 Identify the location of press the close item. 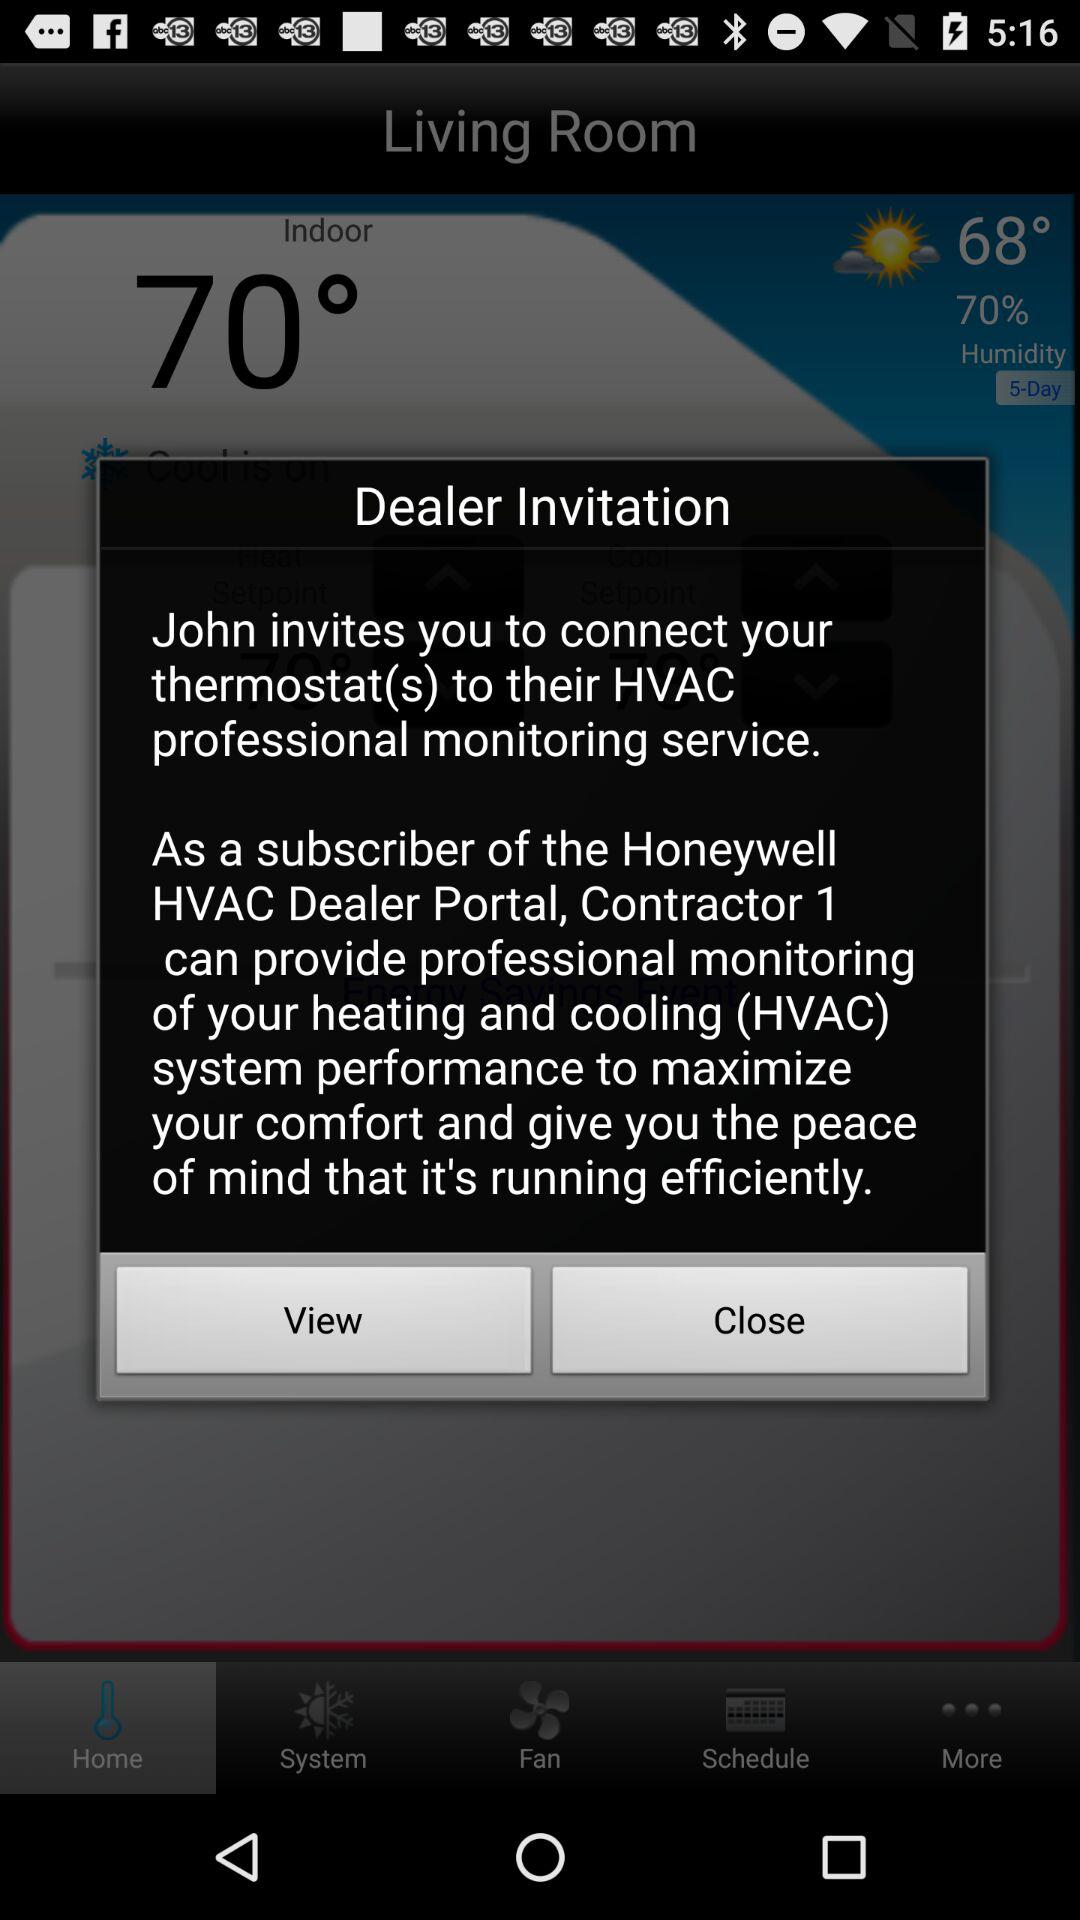
(760, 1325).